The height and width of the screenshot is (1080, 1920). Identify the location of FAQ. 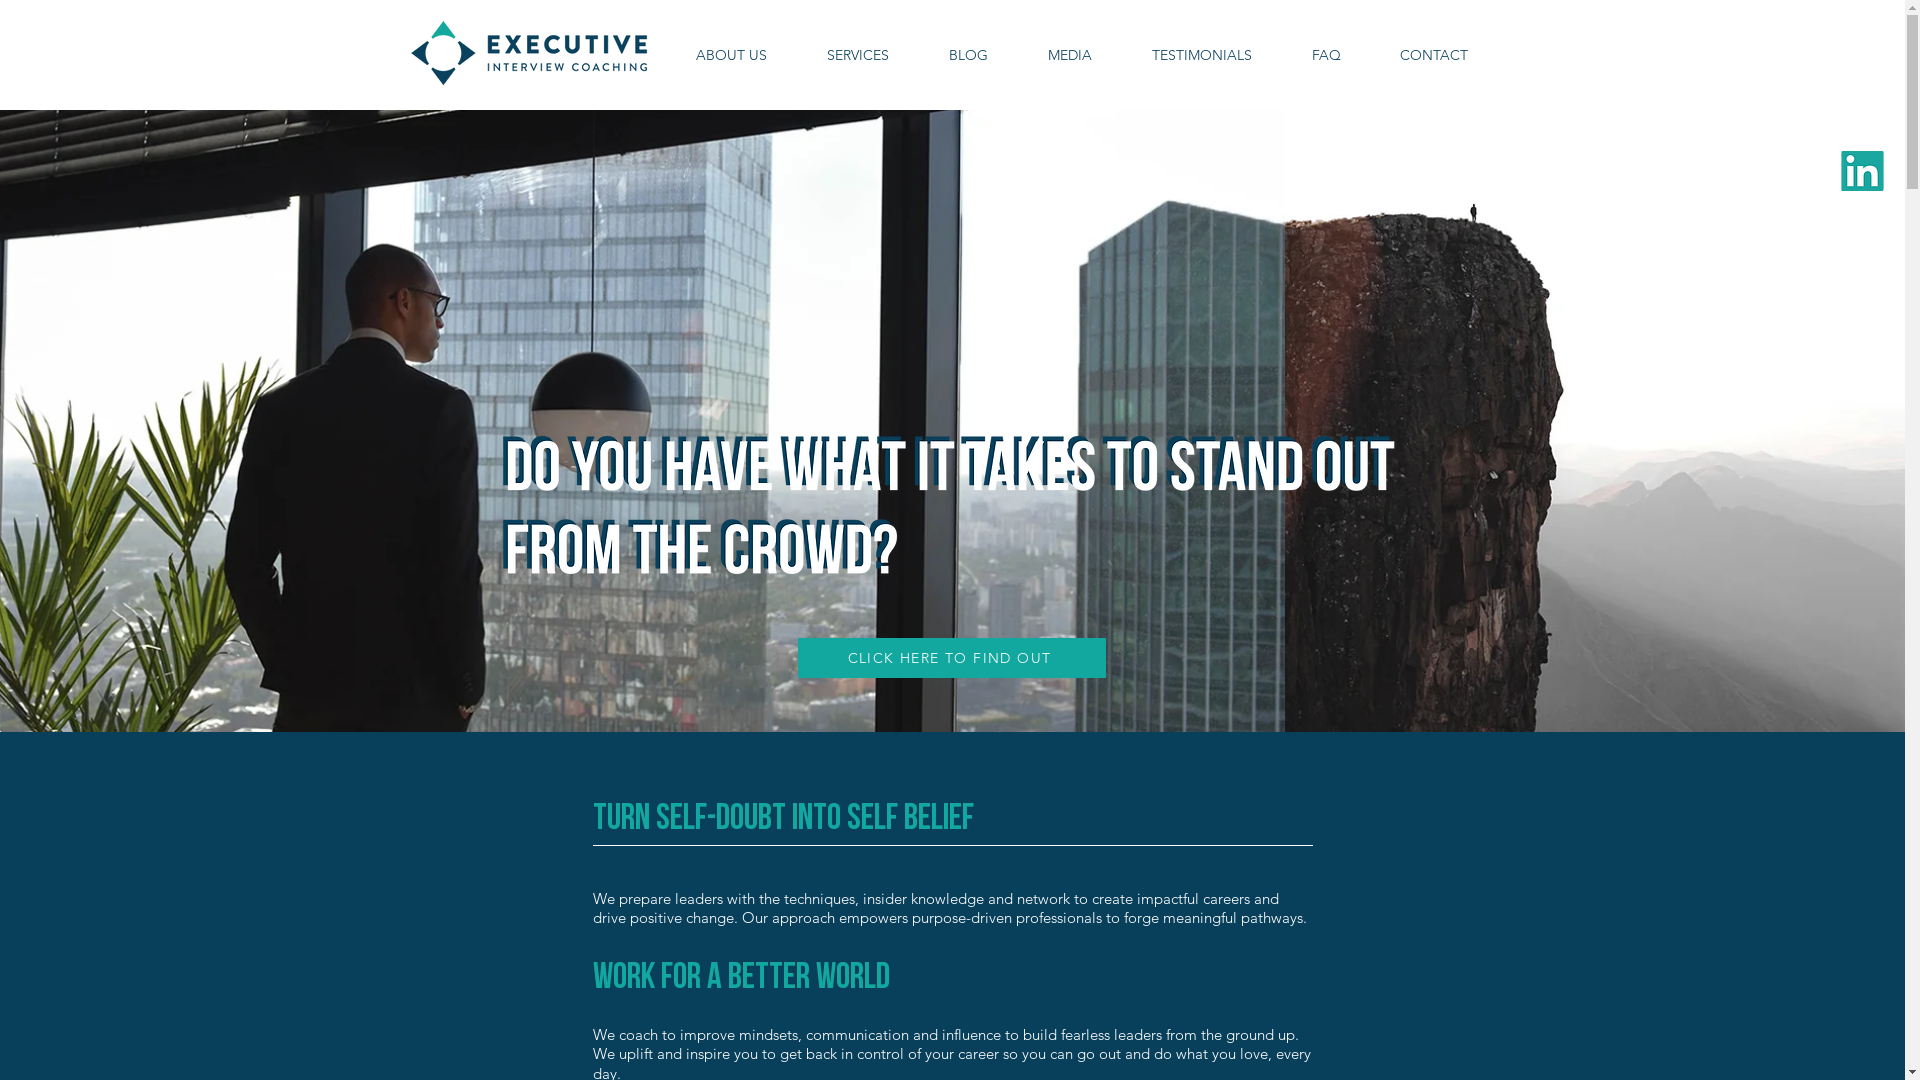
(1326, 55).